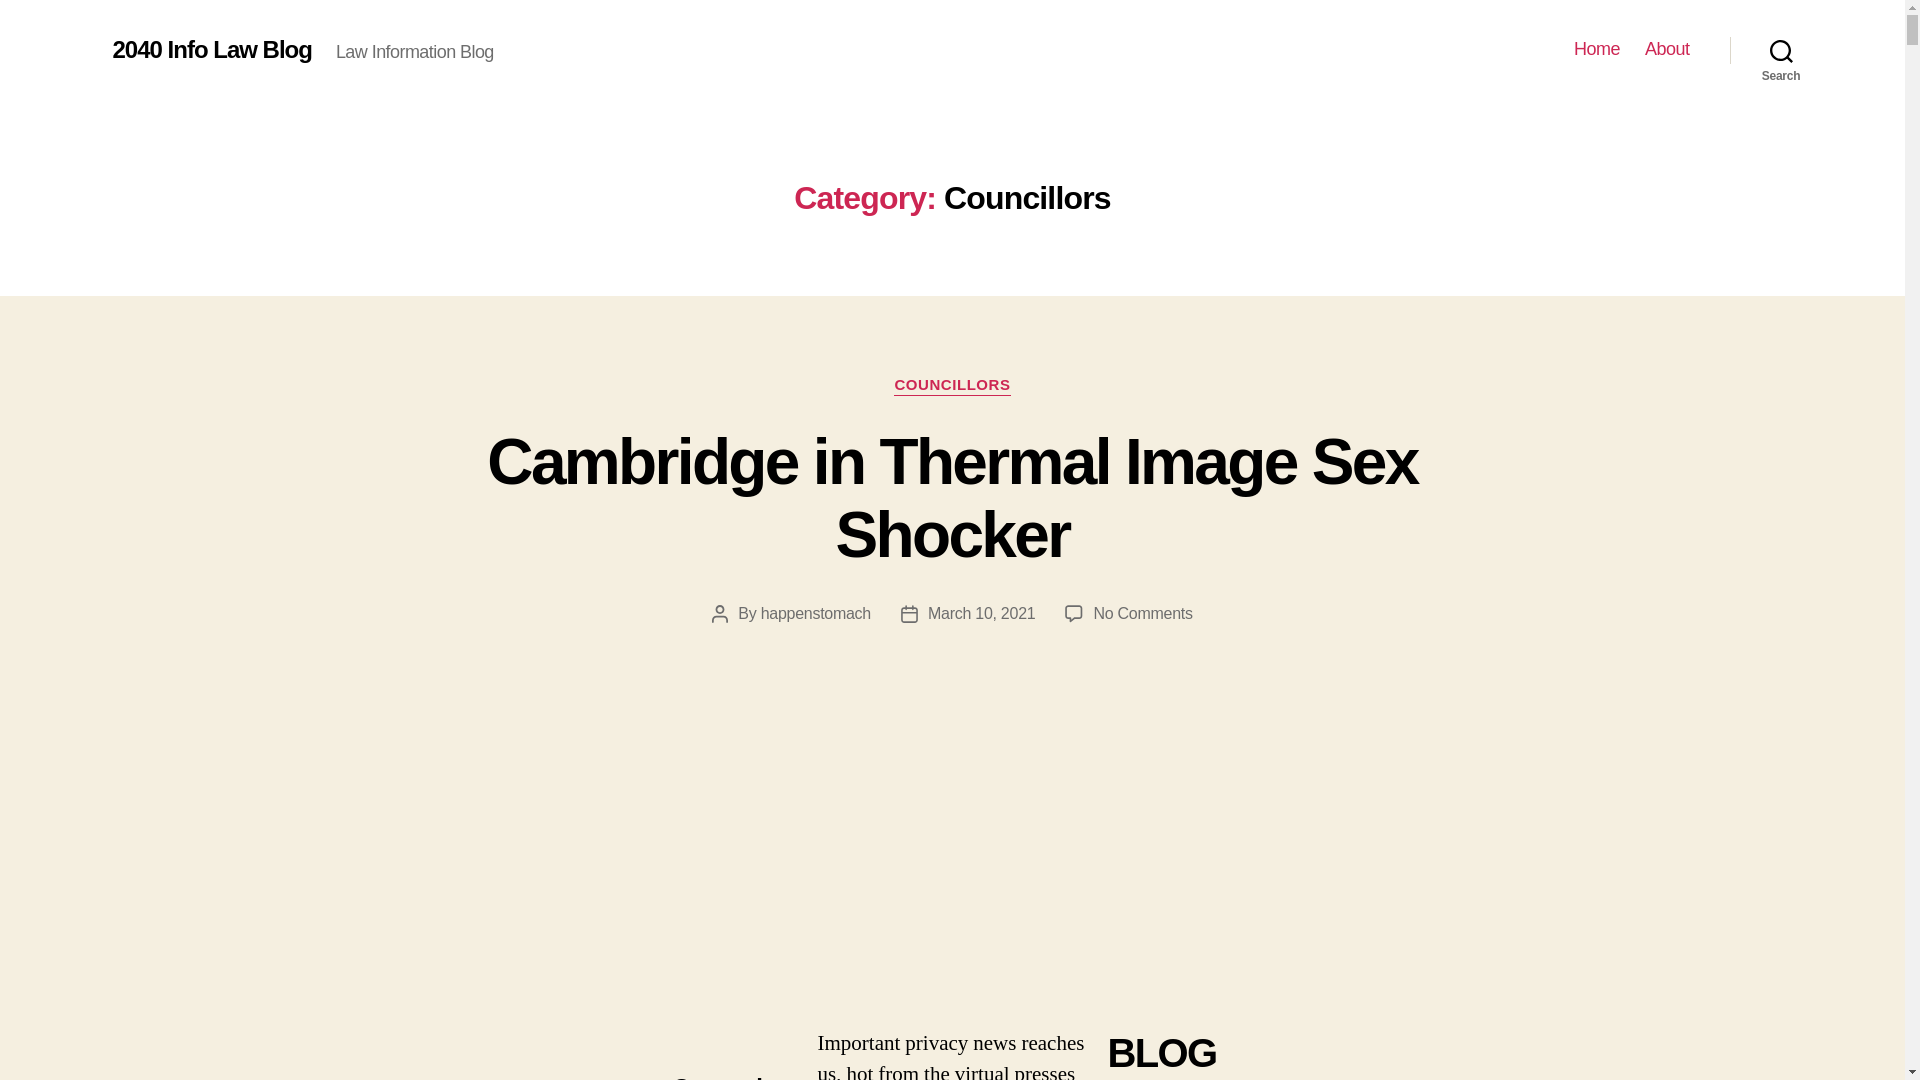 The width and height of the screenshot is (1920, 1080). What do you see at coordinates (952, 386) in the screenshot?
I see `COUNCILLORS` at bounding box center [952, 386].